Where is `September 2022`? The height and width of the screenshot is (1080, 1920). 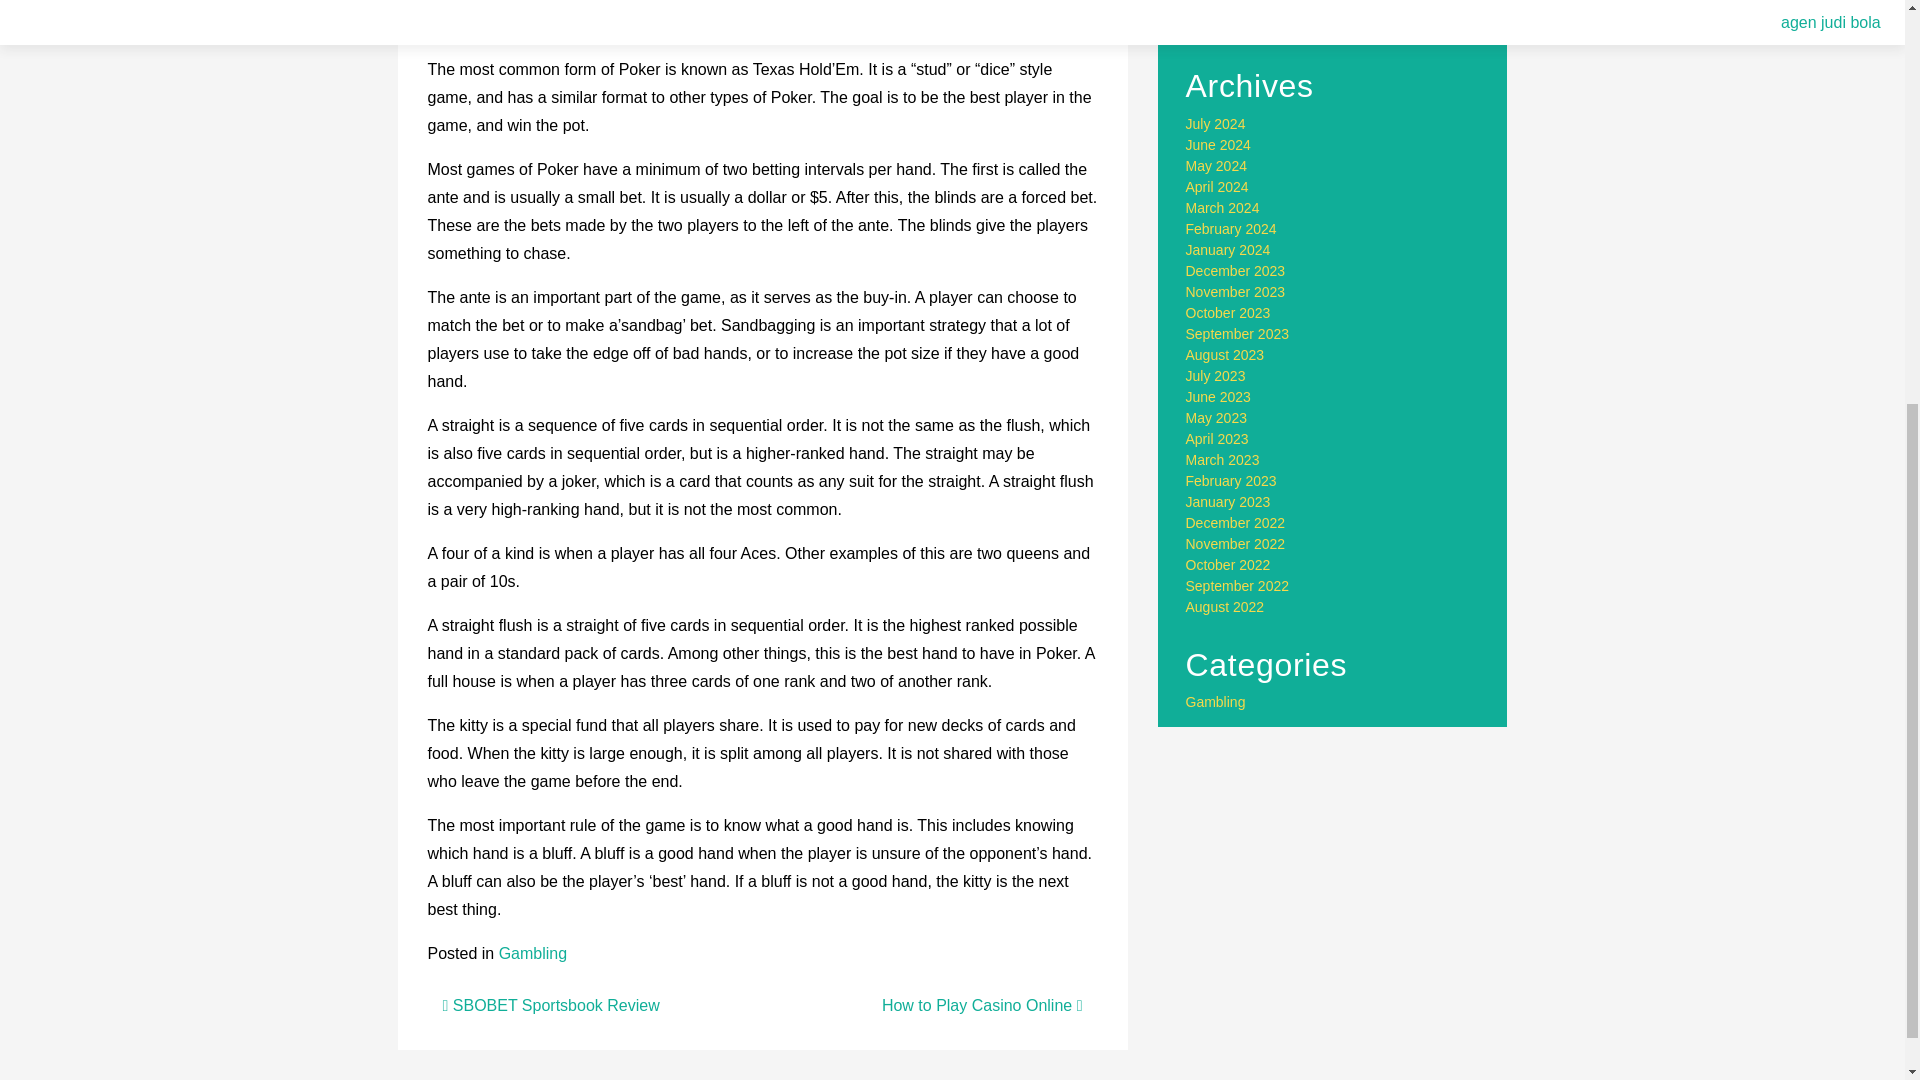
September 2022 is located at coordinates (1238, 586).